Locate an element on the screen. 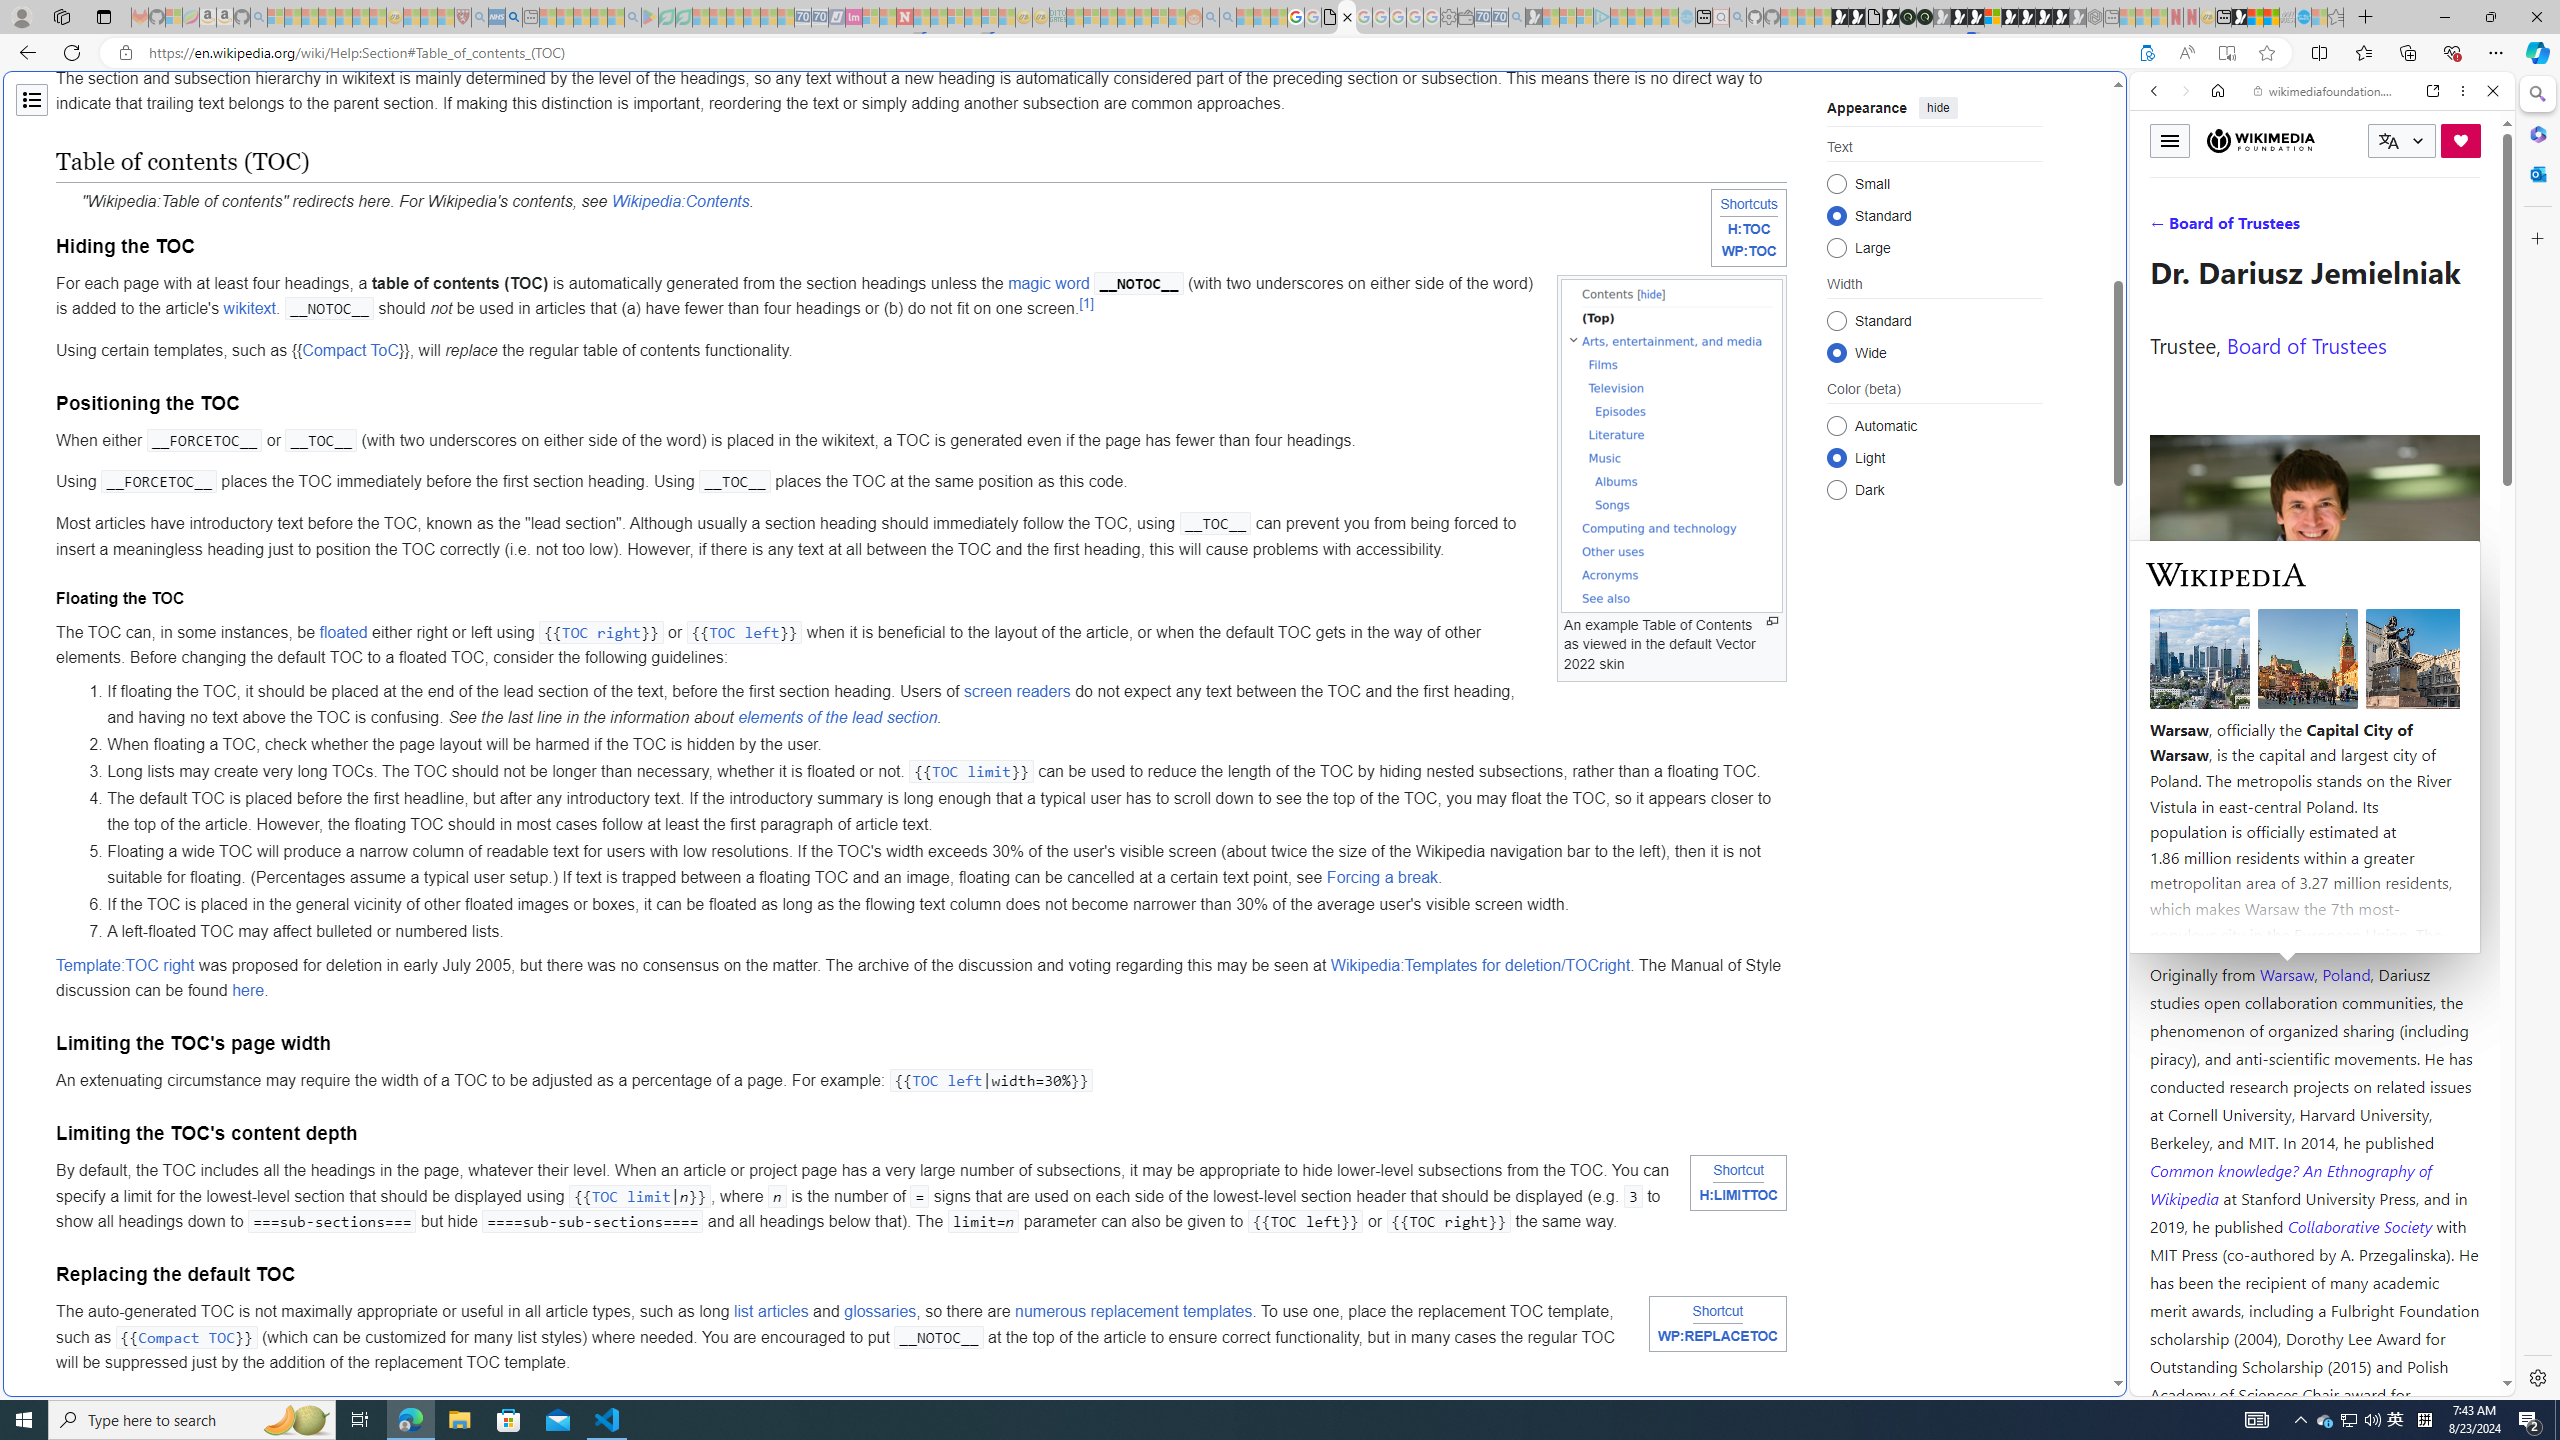  Shortcut is located at coordinates (1718, 1311).